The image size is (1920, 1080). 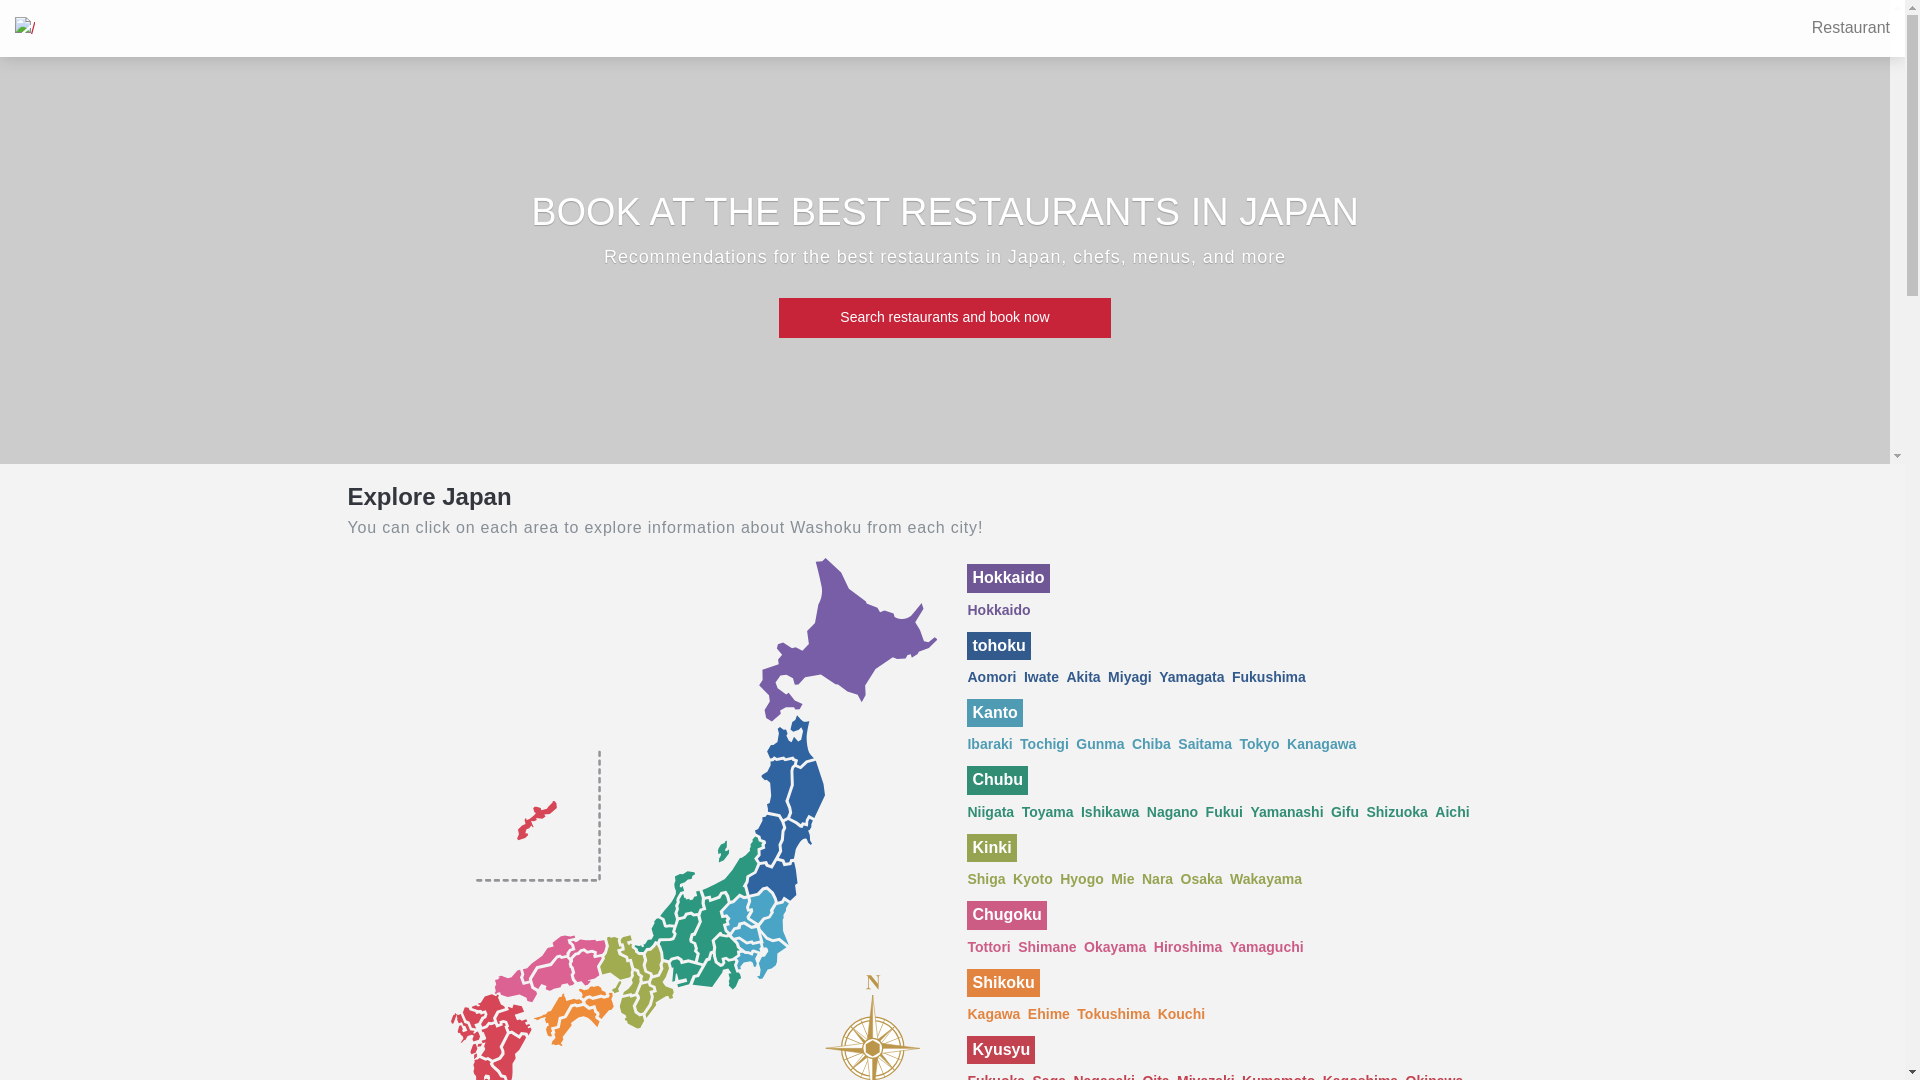 What do you see at coordinates (1172, 812) in the screenshot?
I see `Nagano` at bounding box center [1172, 812].